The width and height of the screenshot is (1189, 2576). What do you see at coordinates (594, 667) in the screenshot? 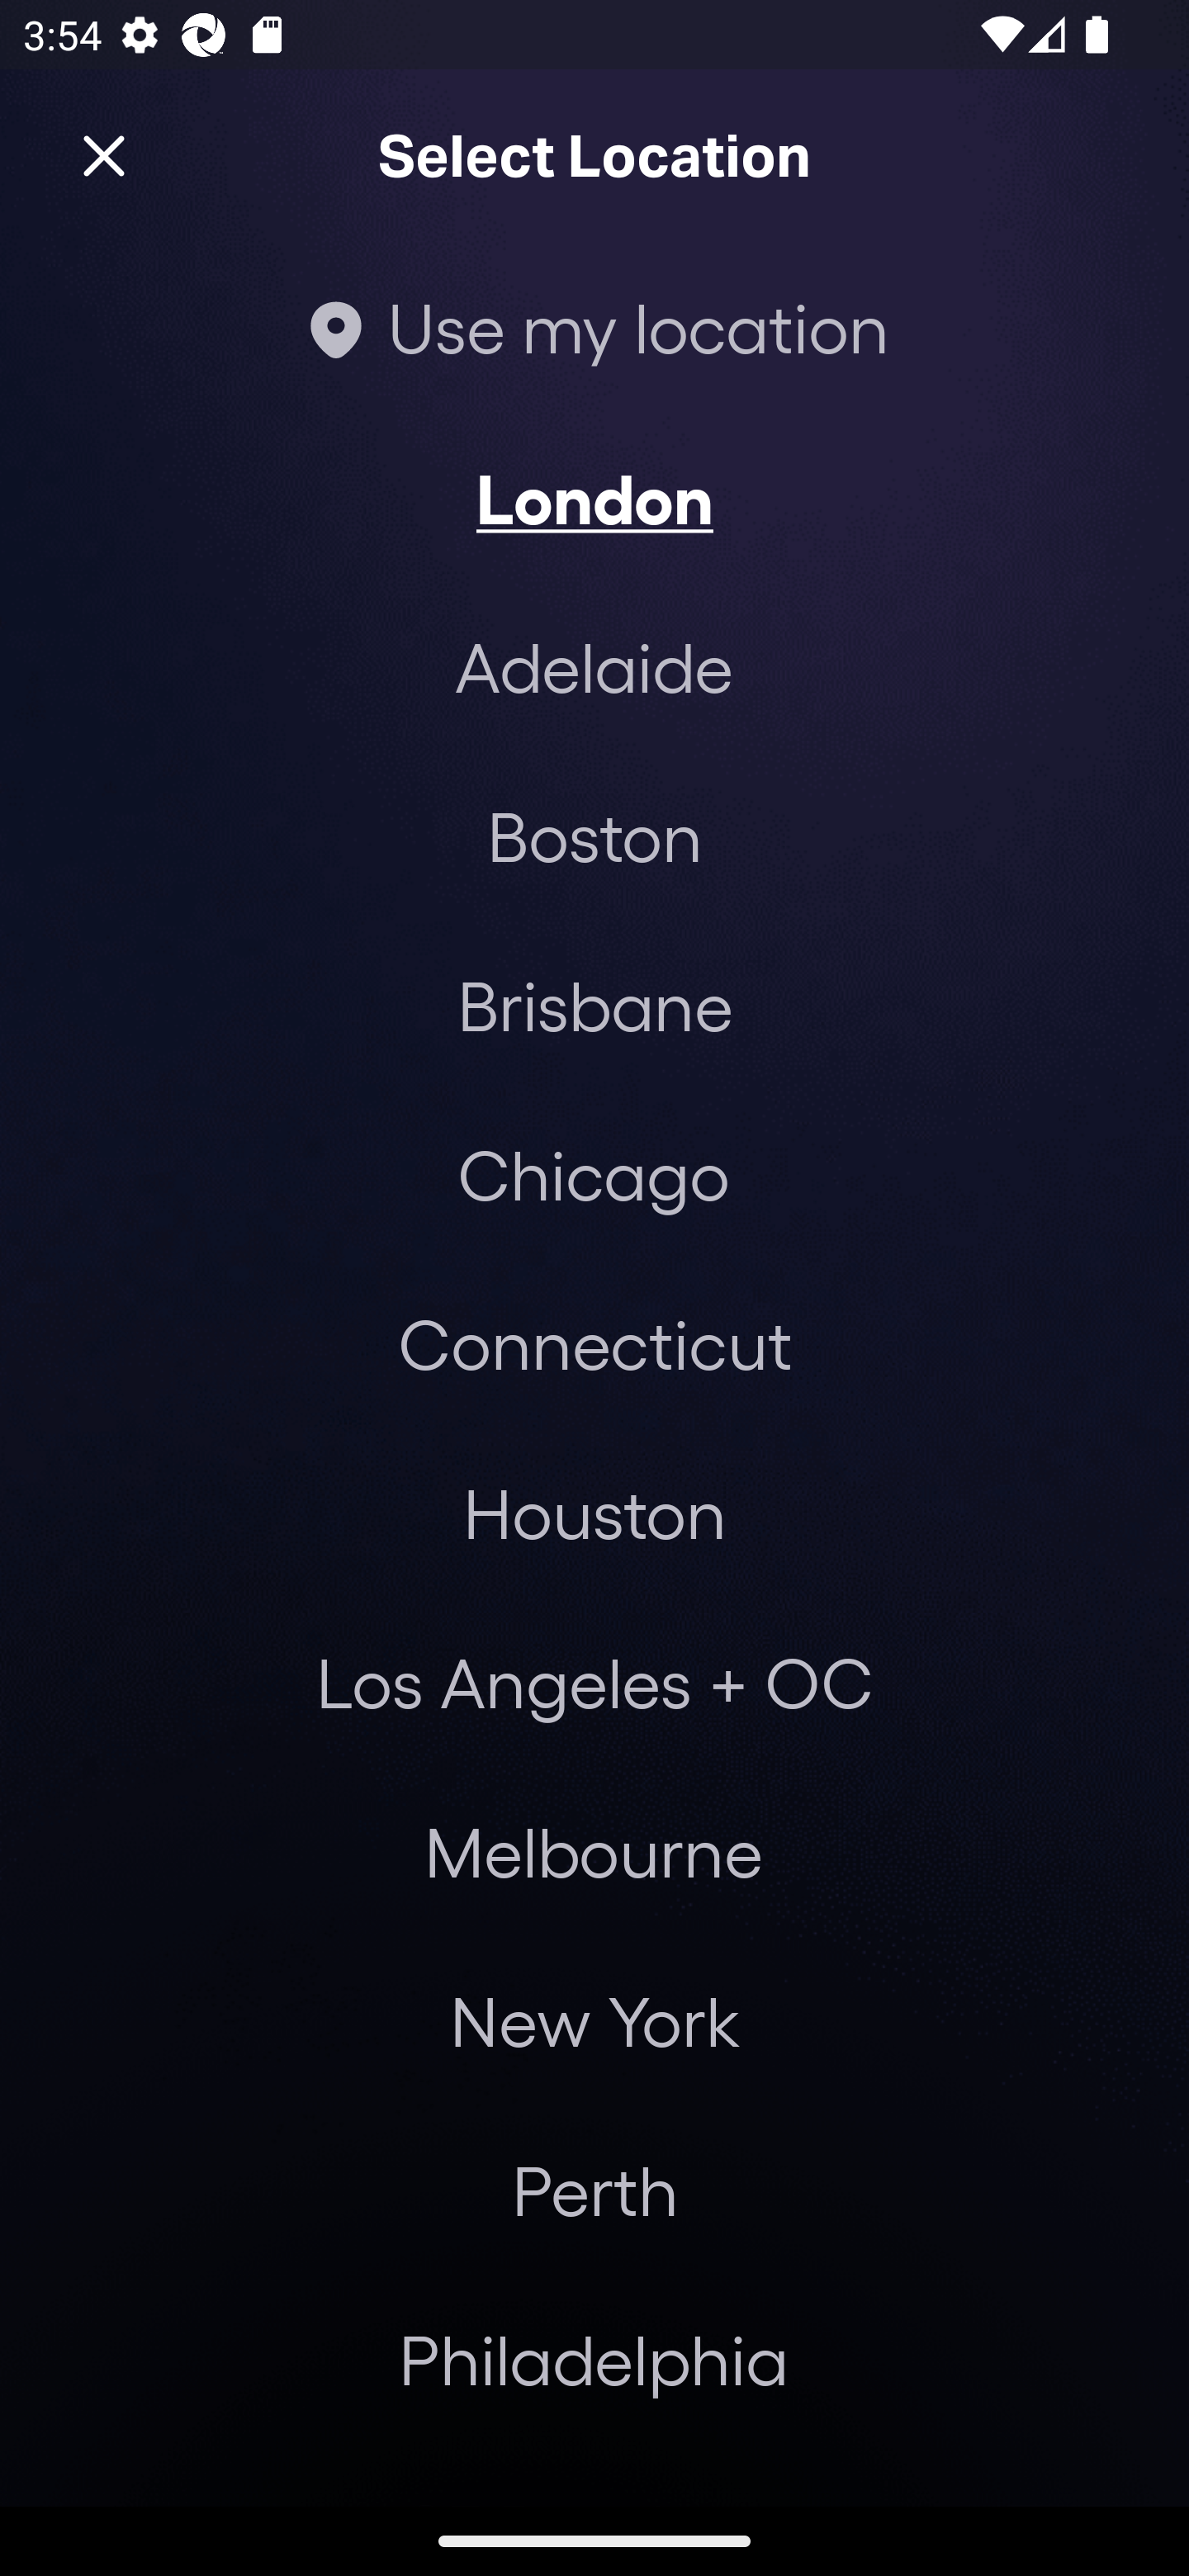
I see `Adelaide` at bounding box center [594, 667].